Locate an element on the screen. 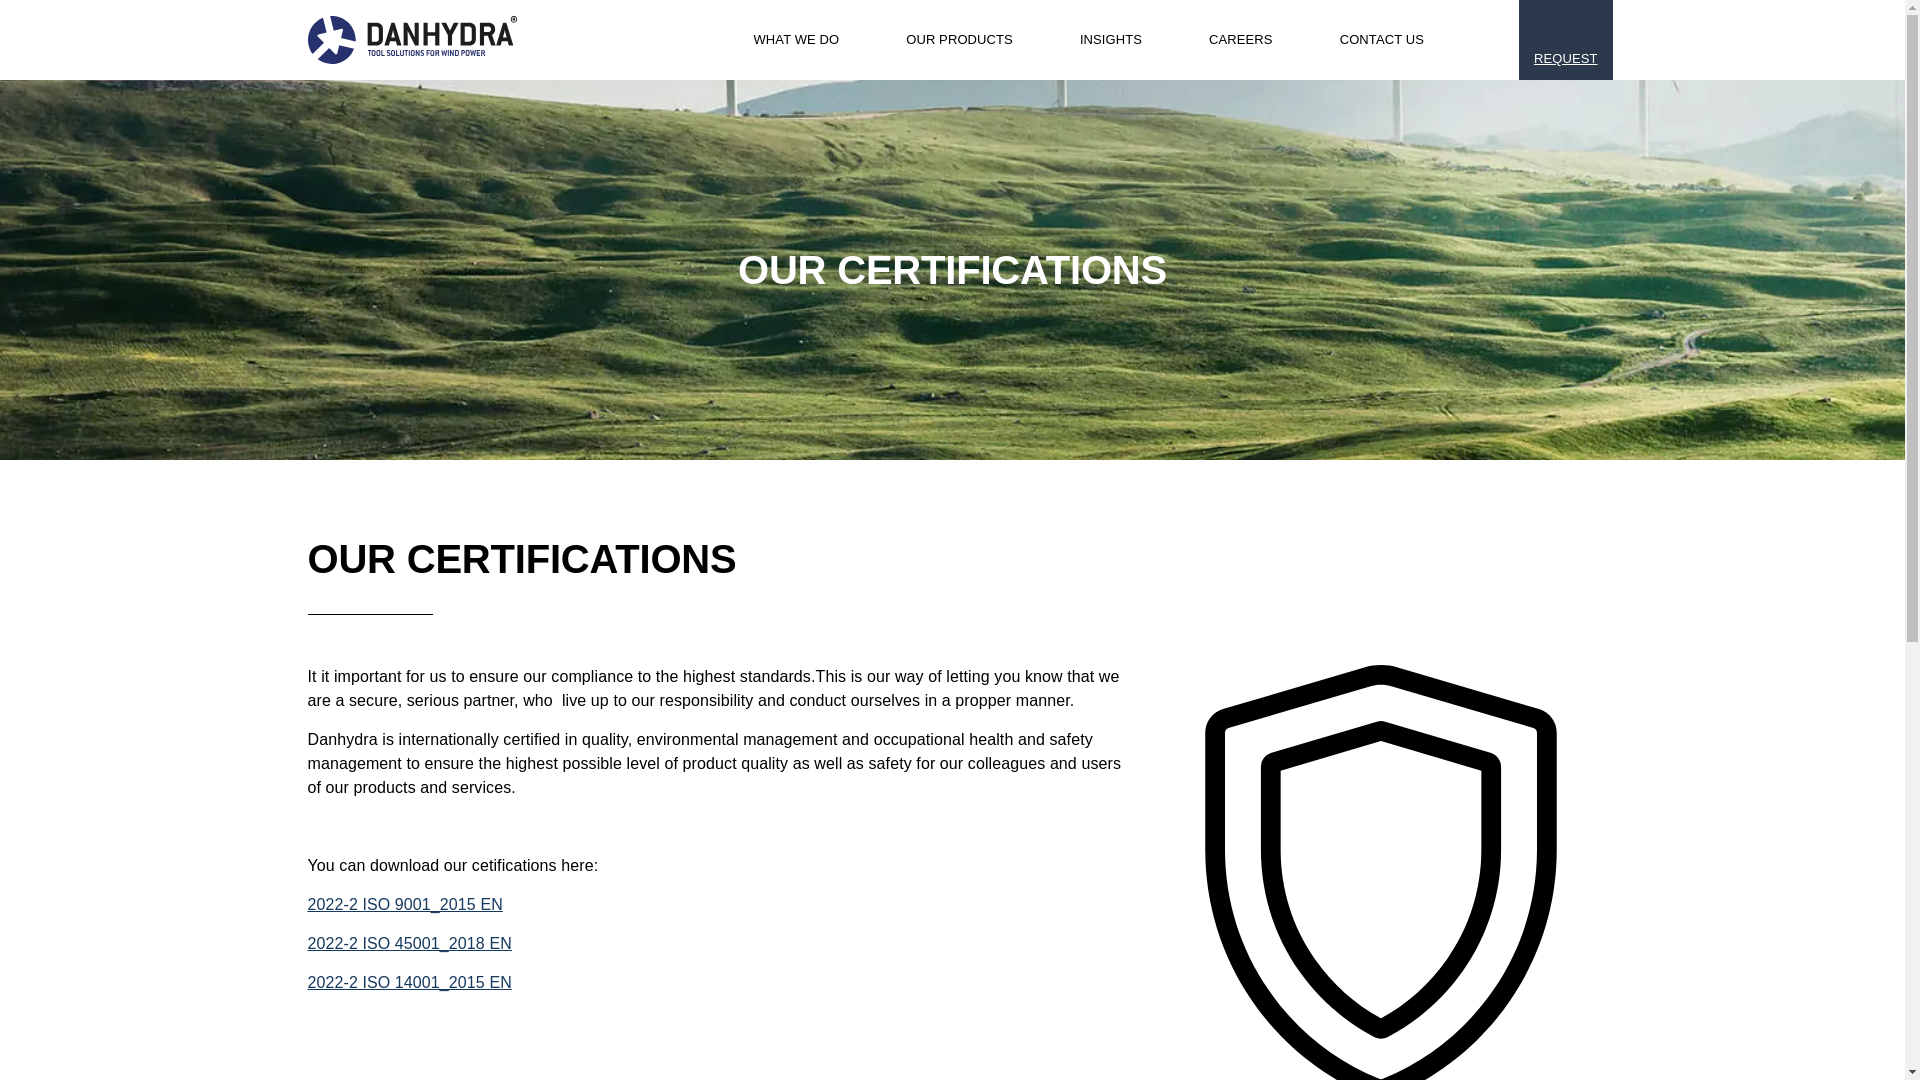 Image resolution: width=1920 pixels, height=1080 pixels. CONTACT US is located at coordinates (1366, 40).